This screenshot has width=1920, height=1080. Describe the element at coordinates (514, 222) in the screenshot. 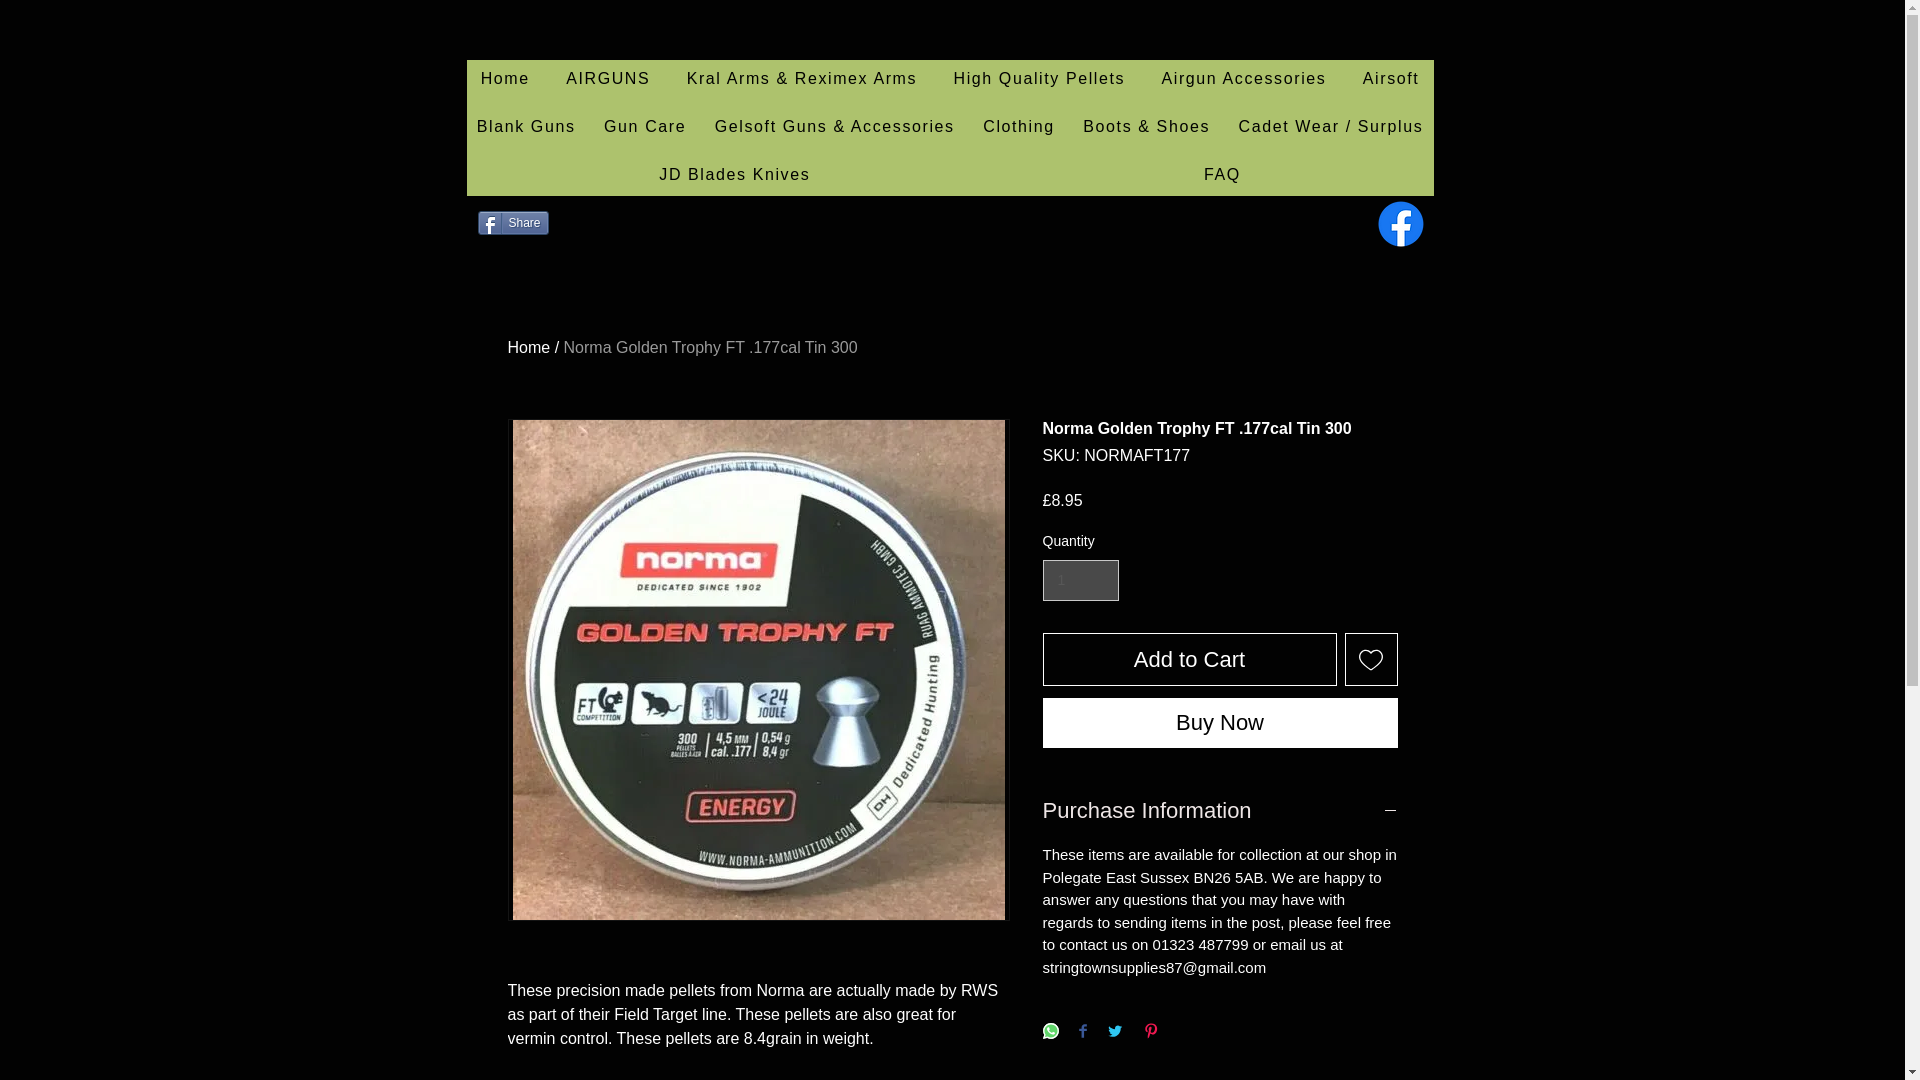

I see `Share` at that location.